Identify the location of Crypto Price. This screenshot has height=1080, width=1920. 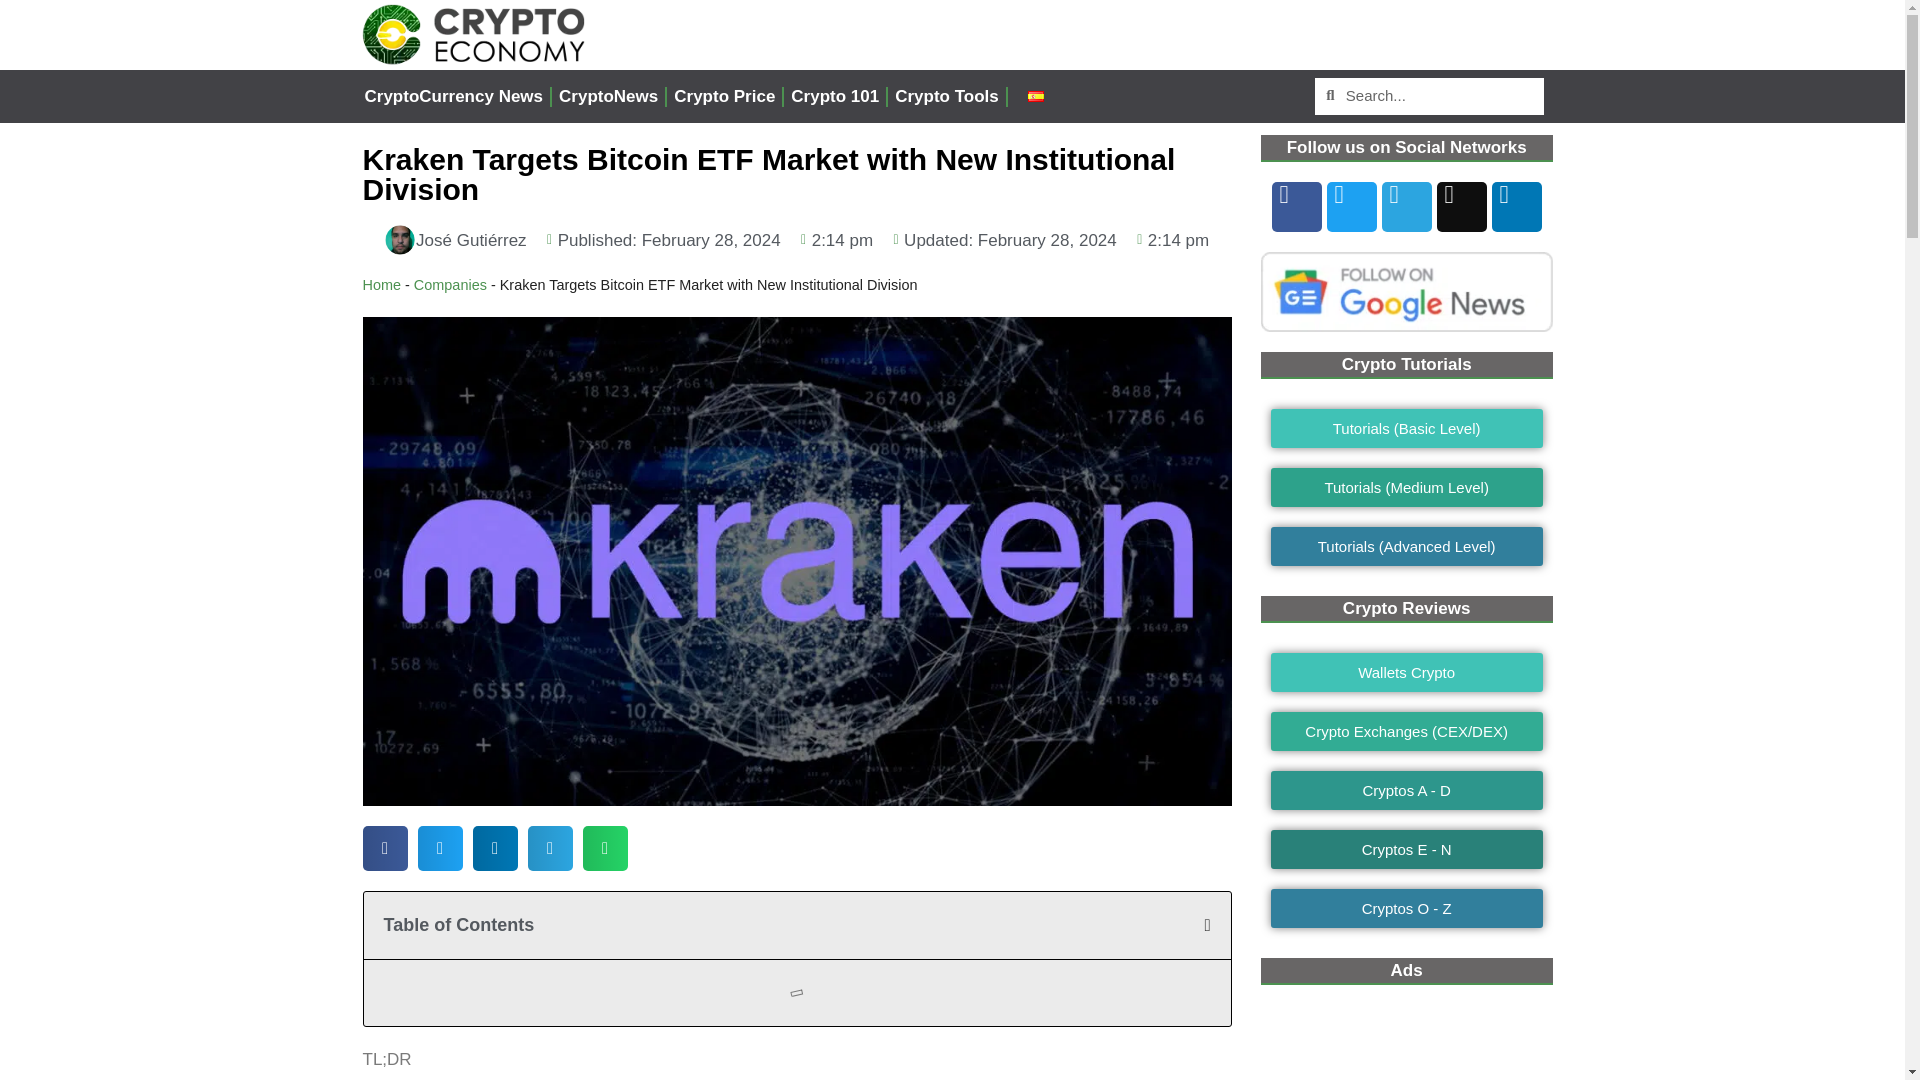
(724, 96).